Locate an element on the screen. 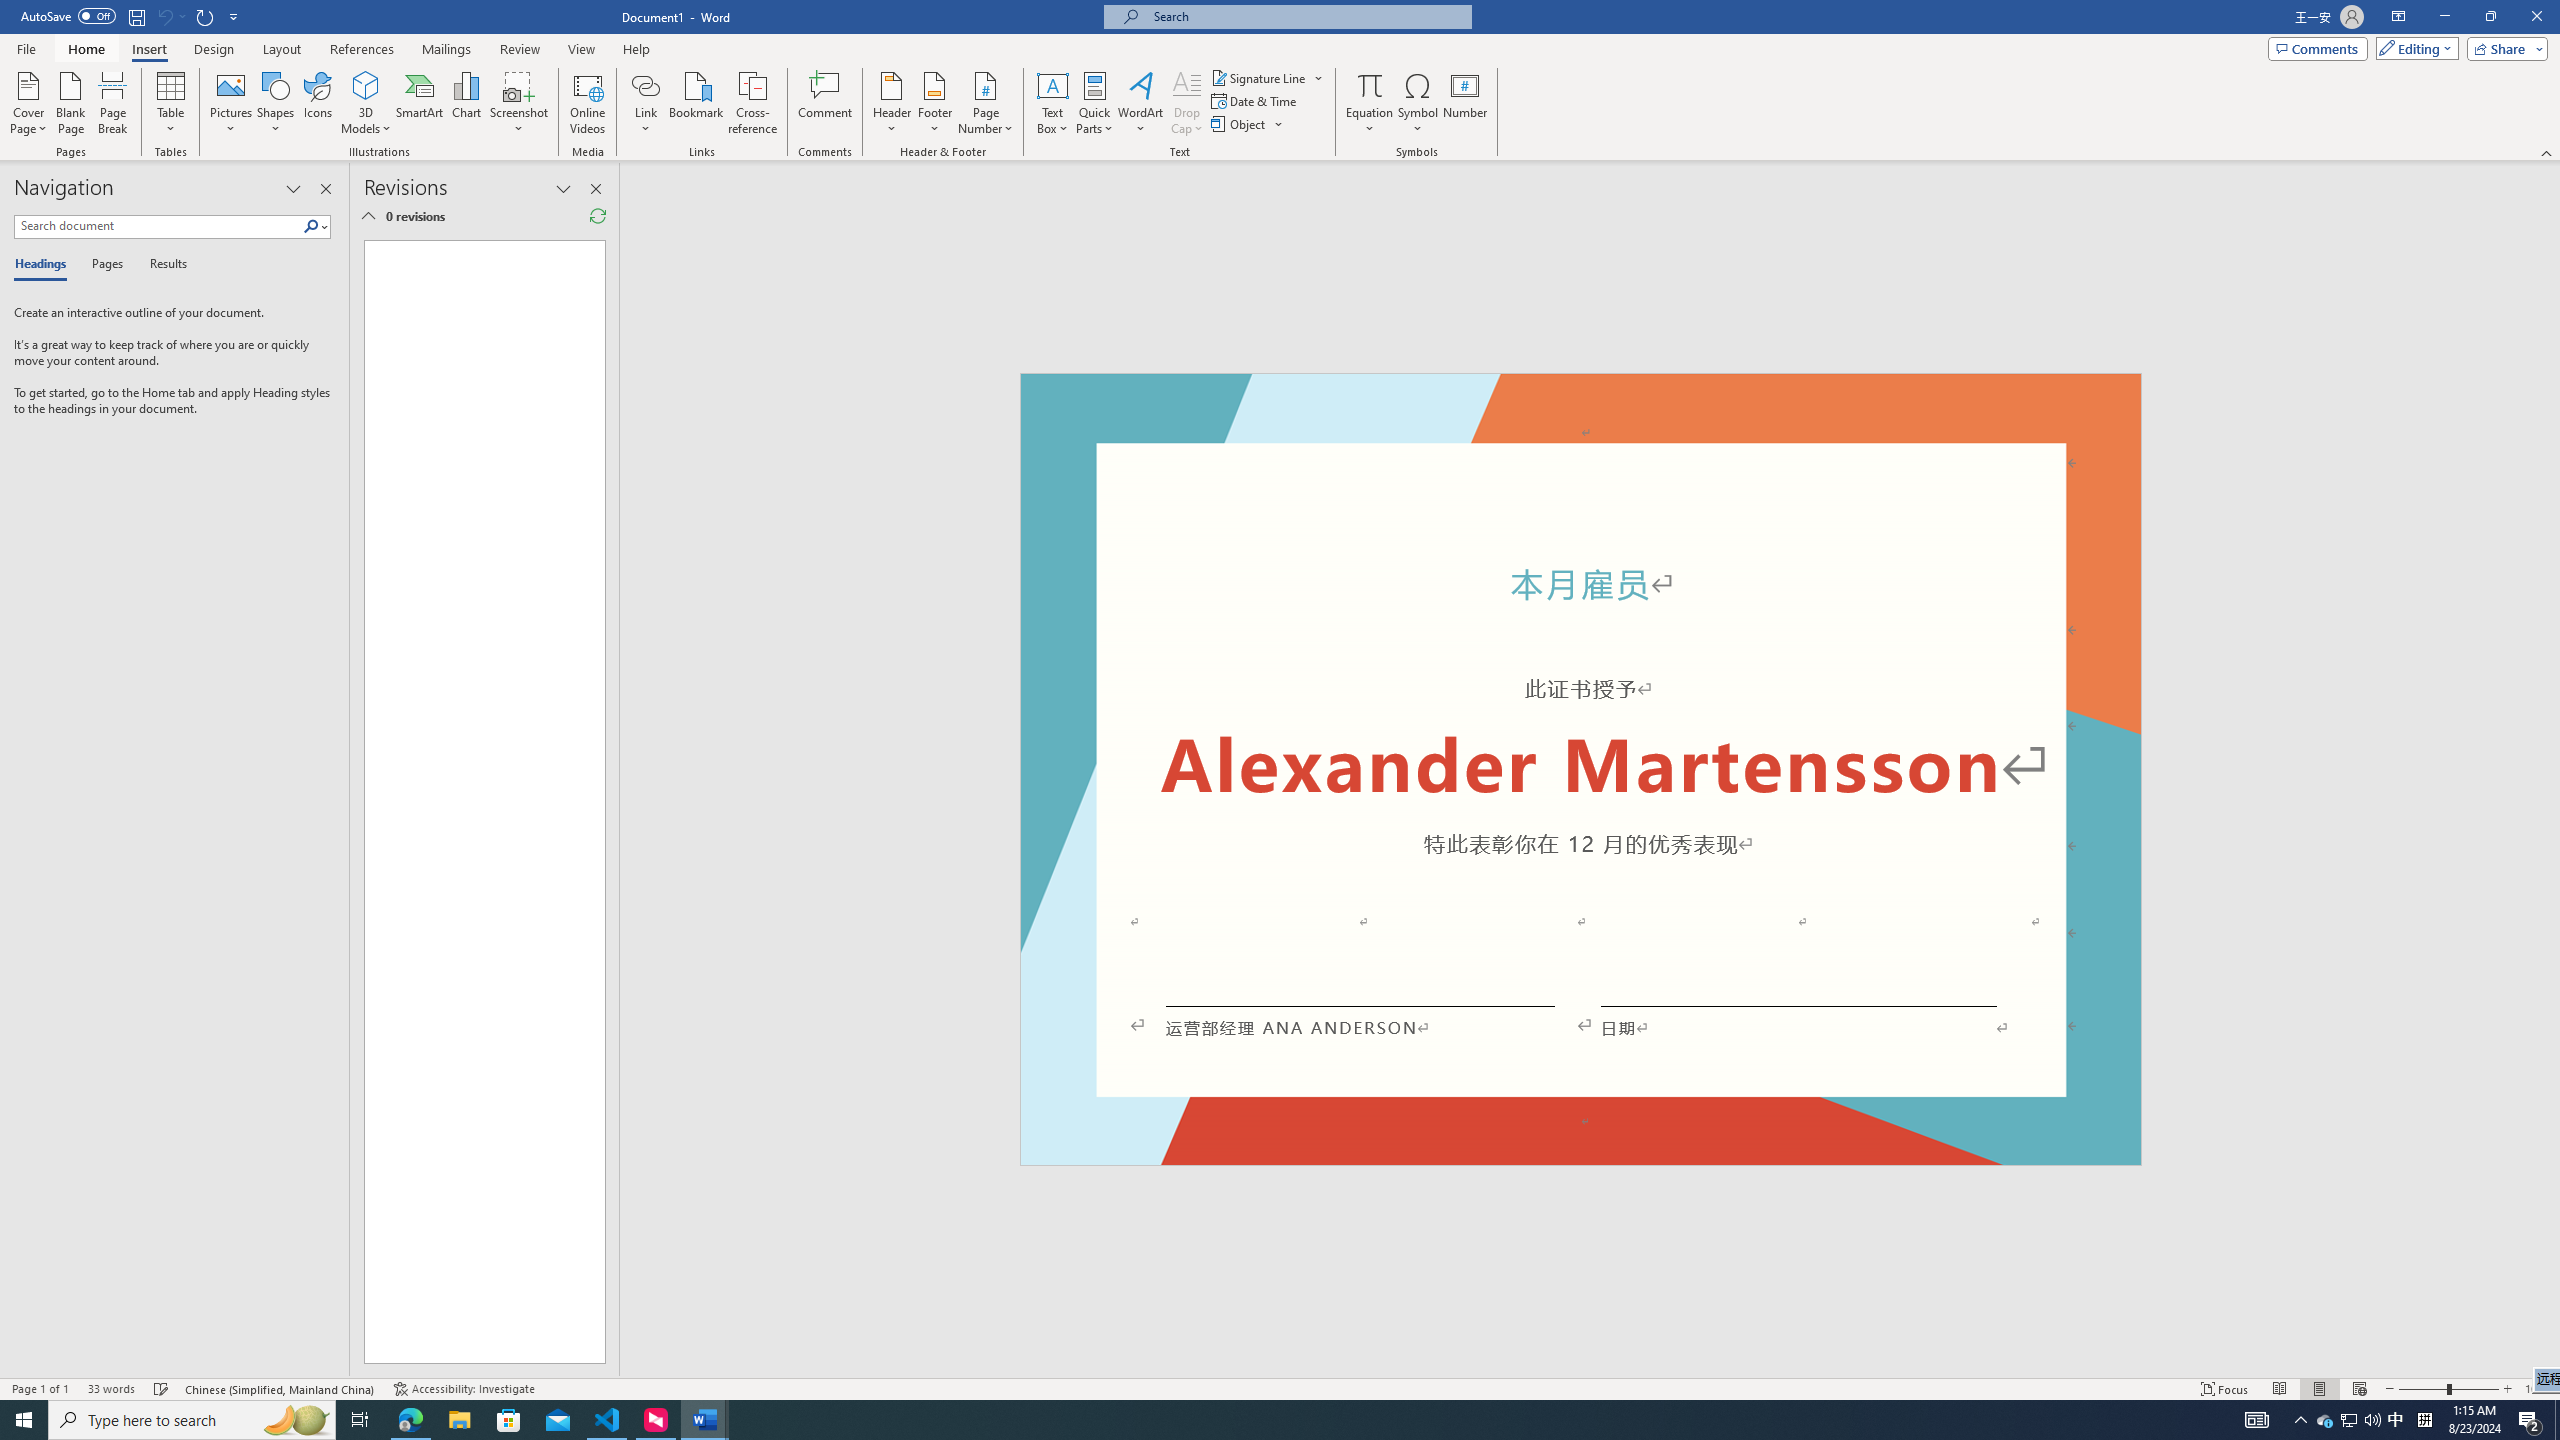  Decorative is located at coordinates (1580, 769).